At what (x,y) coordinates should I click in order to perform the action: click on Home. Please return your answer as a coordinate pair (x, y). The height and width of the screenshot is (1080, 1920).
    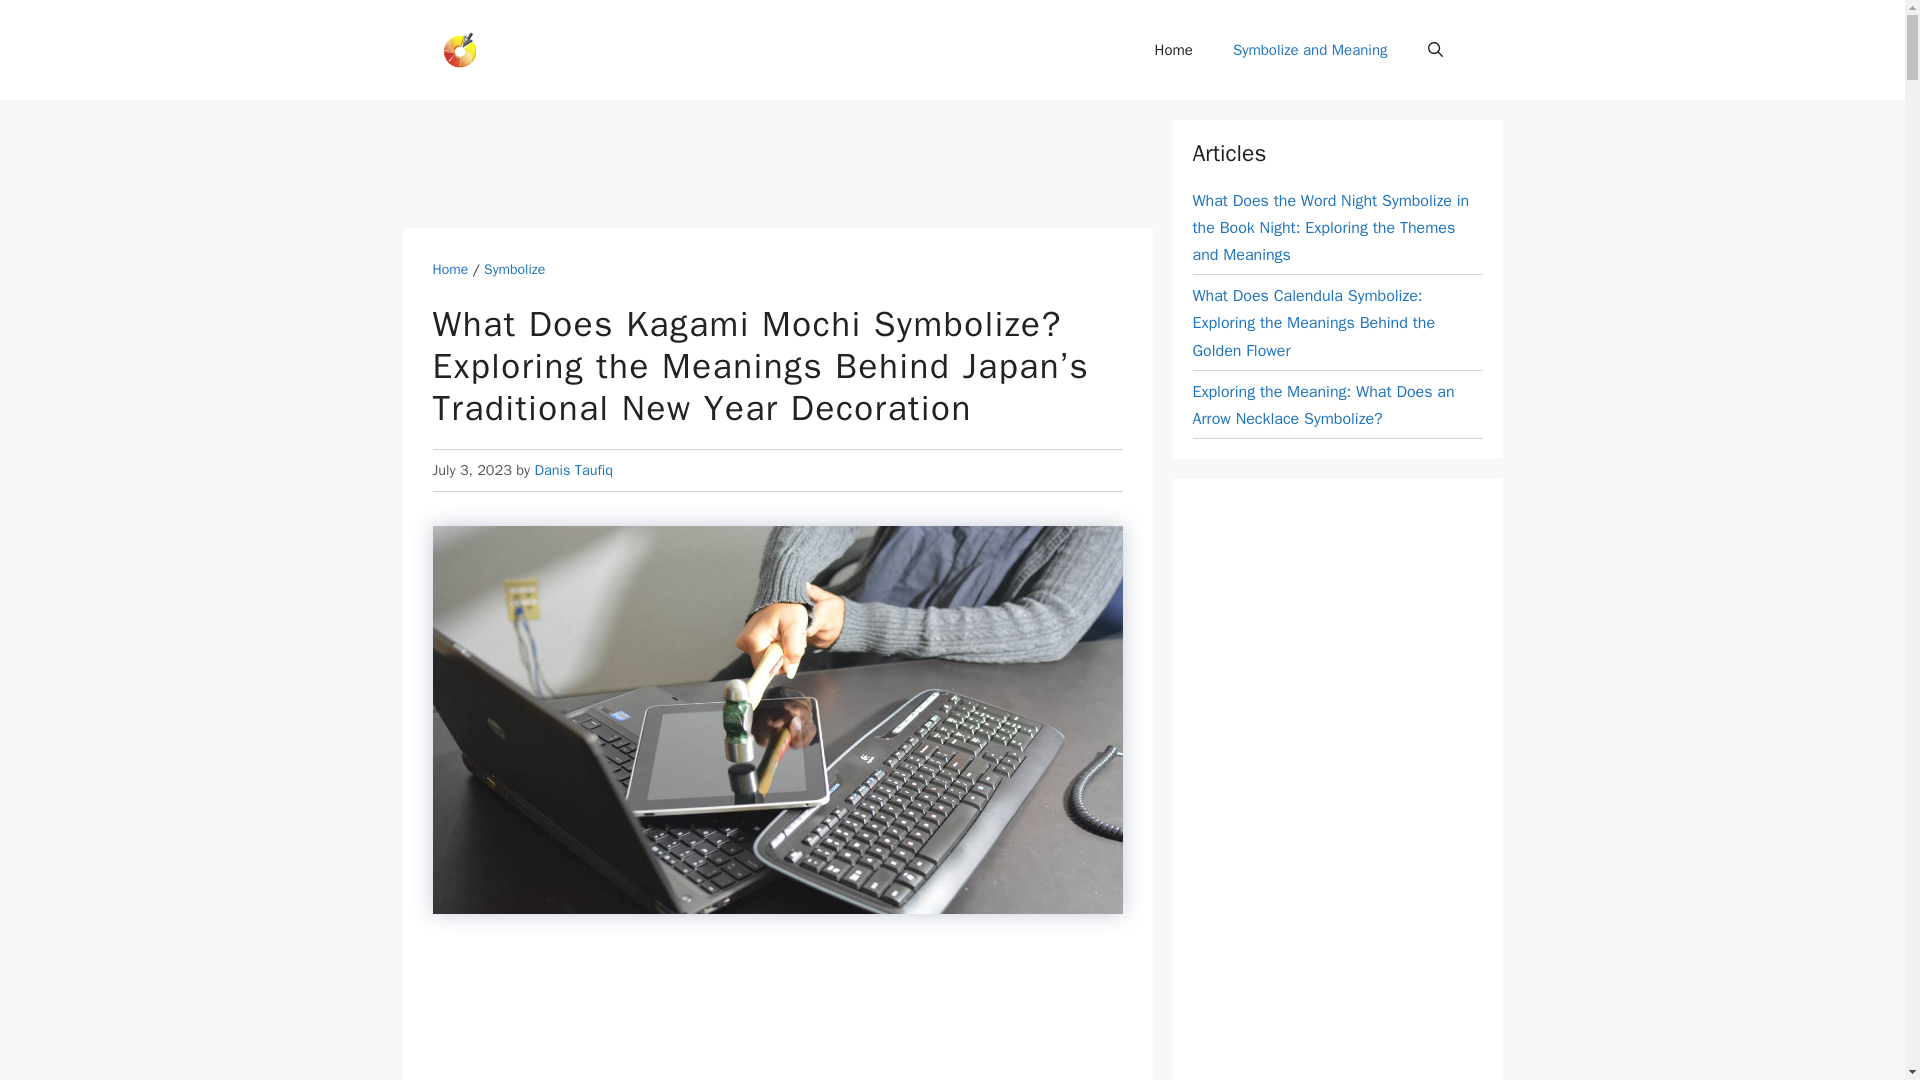
    Looking at the image, I should click on (450, 269).